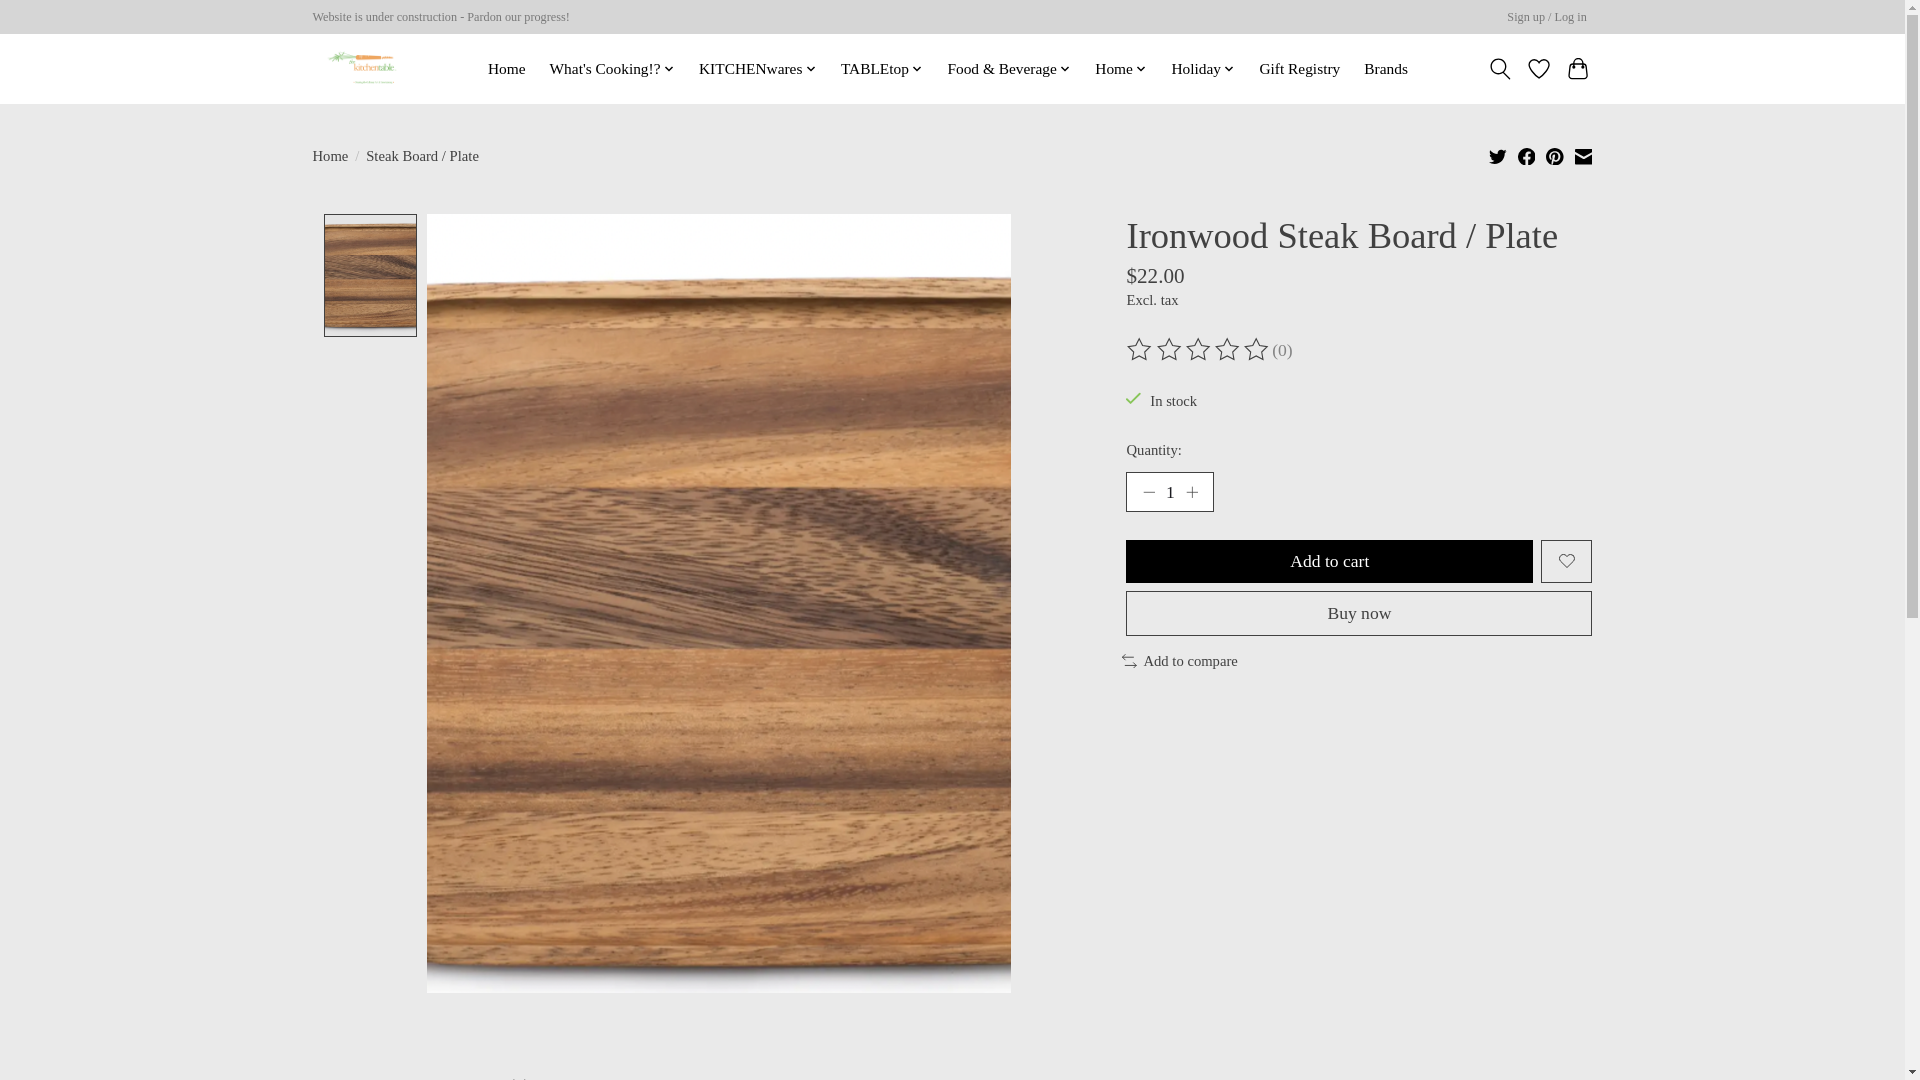  I want to click on Share on Twitter, so click(1498, 156).